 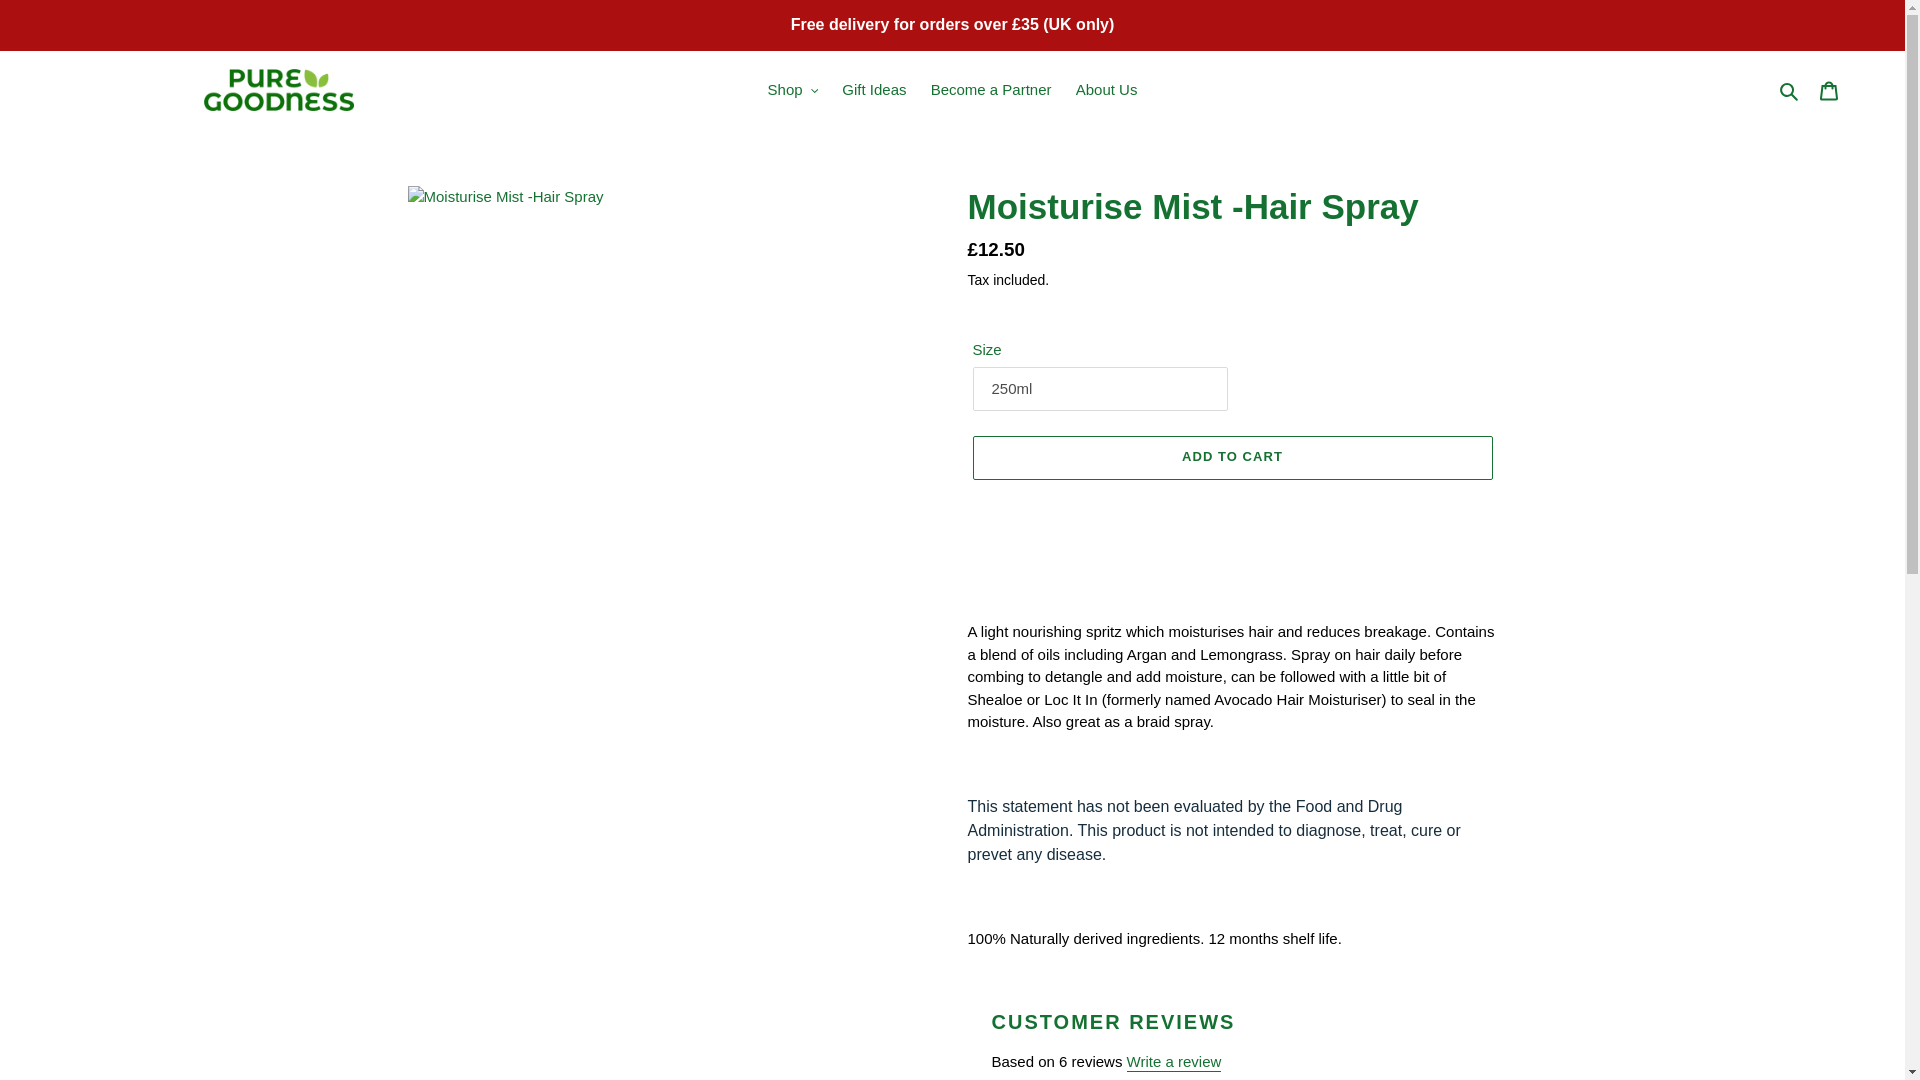 What do you see at coordinates (1231, 458) in the screenshot?
I see `ADD TO CART` at bounding box center [1231, 458].